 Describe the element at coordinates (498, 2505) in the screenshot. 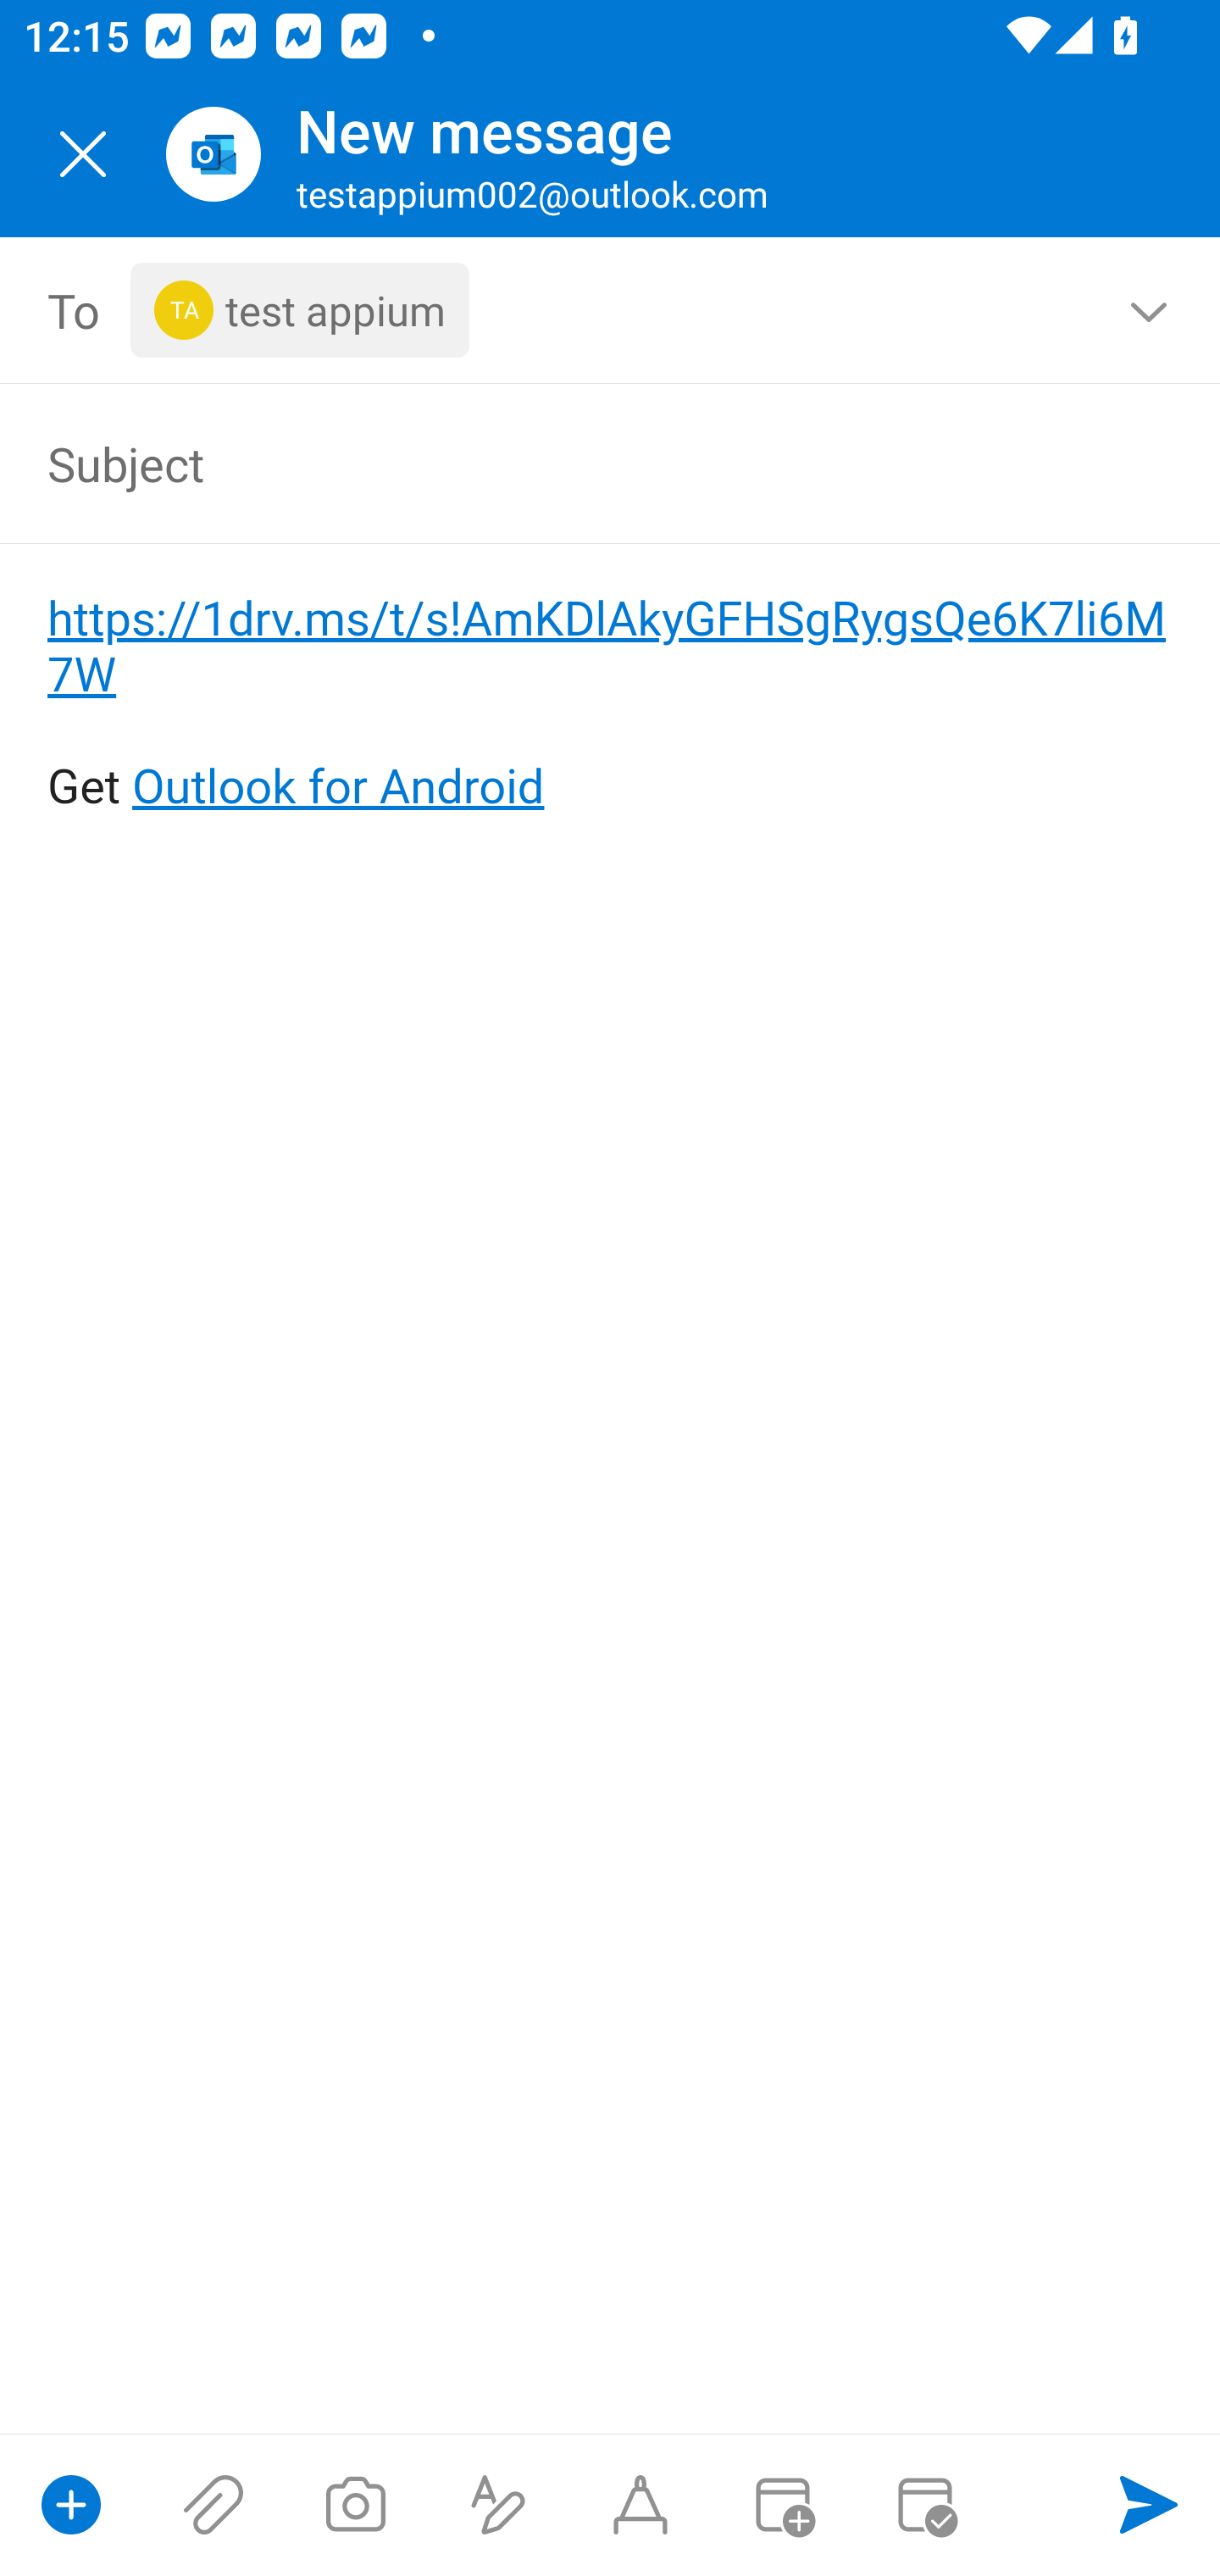

I see `Show formatting options` at that location.